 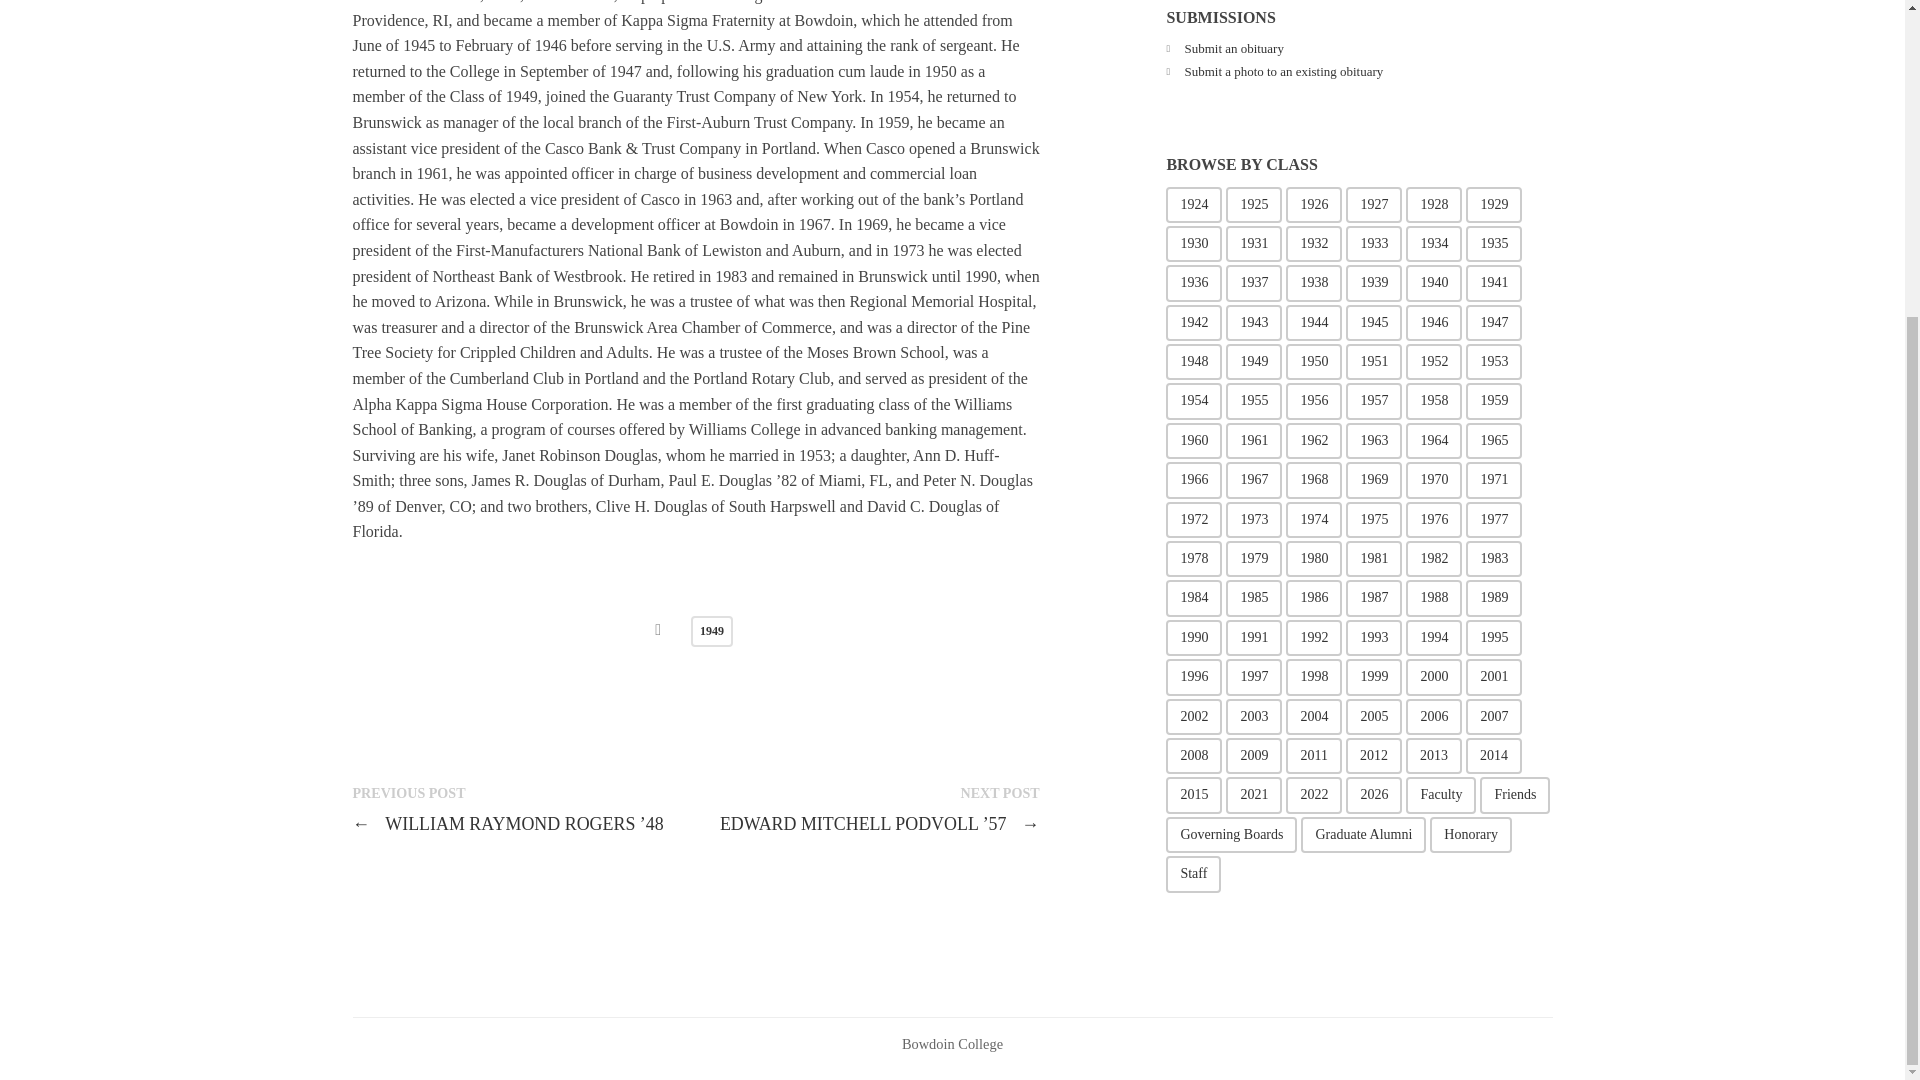 I want to click on 2 topics, so click(x=1433, y=204).